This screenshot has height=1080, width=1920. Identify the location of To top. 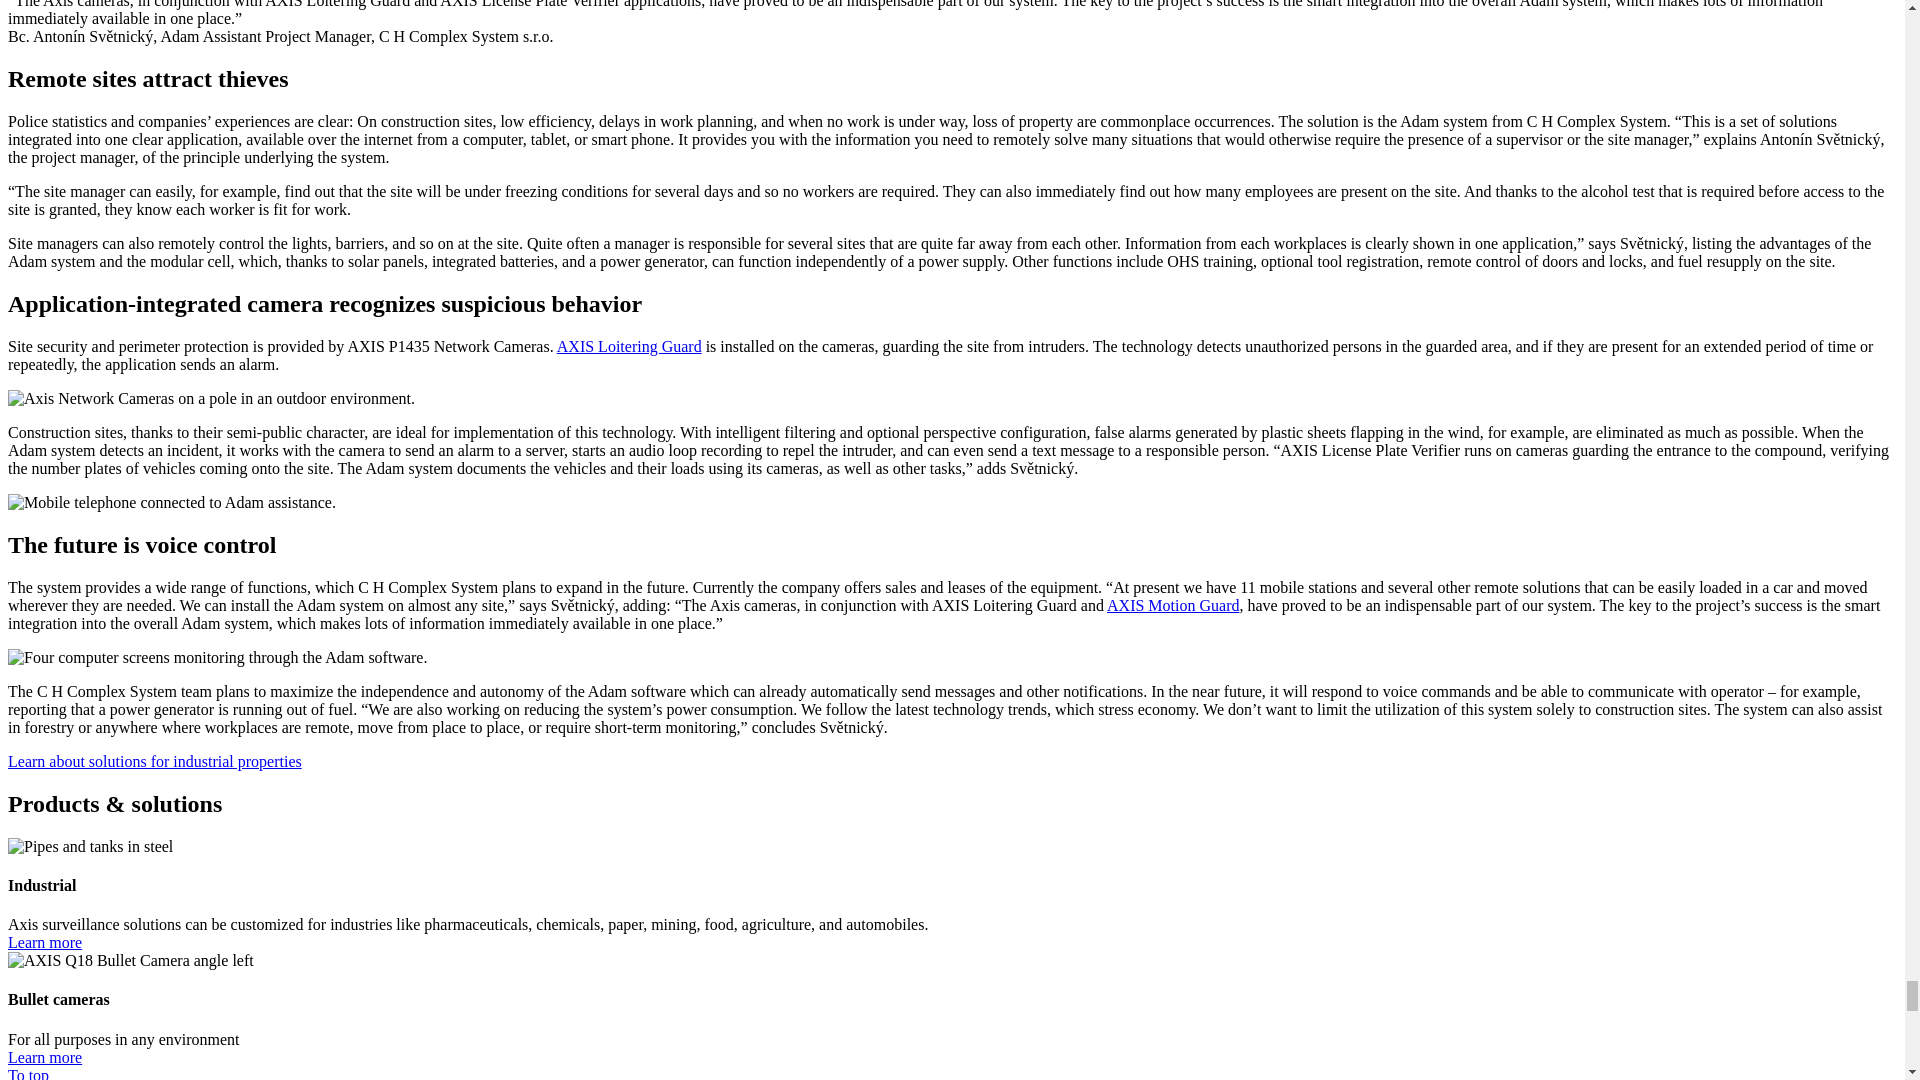
(28, 1074).